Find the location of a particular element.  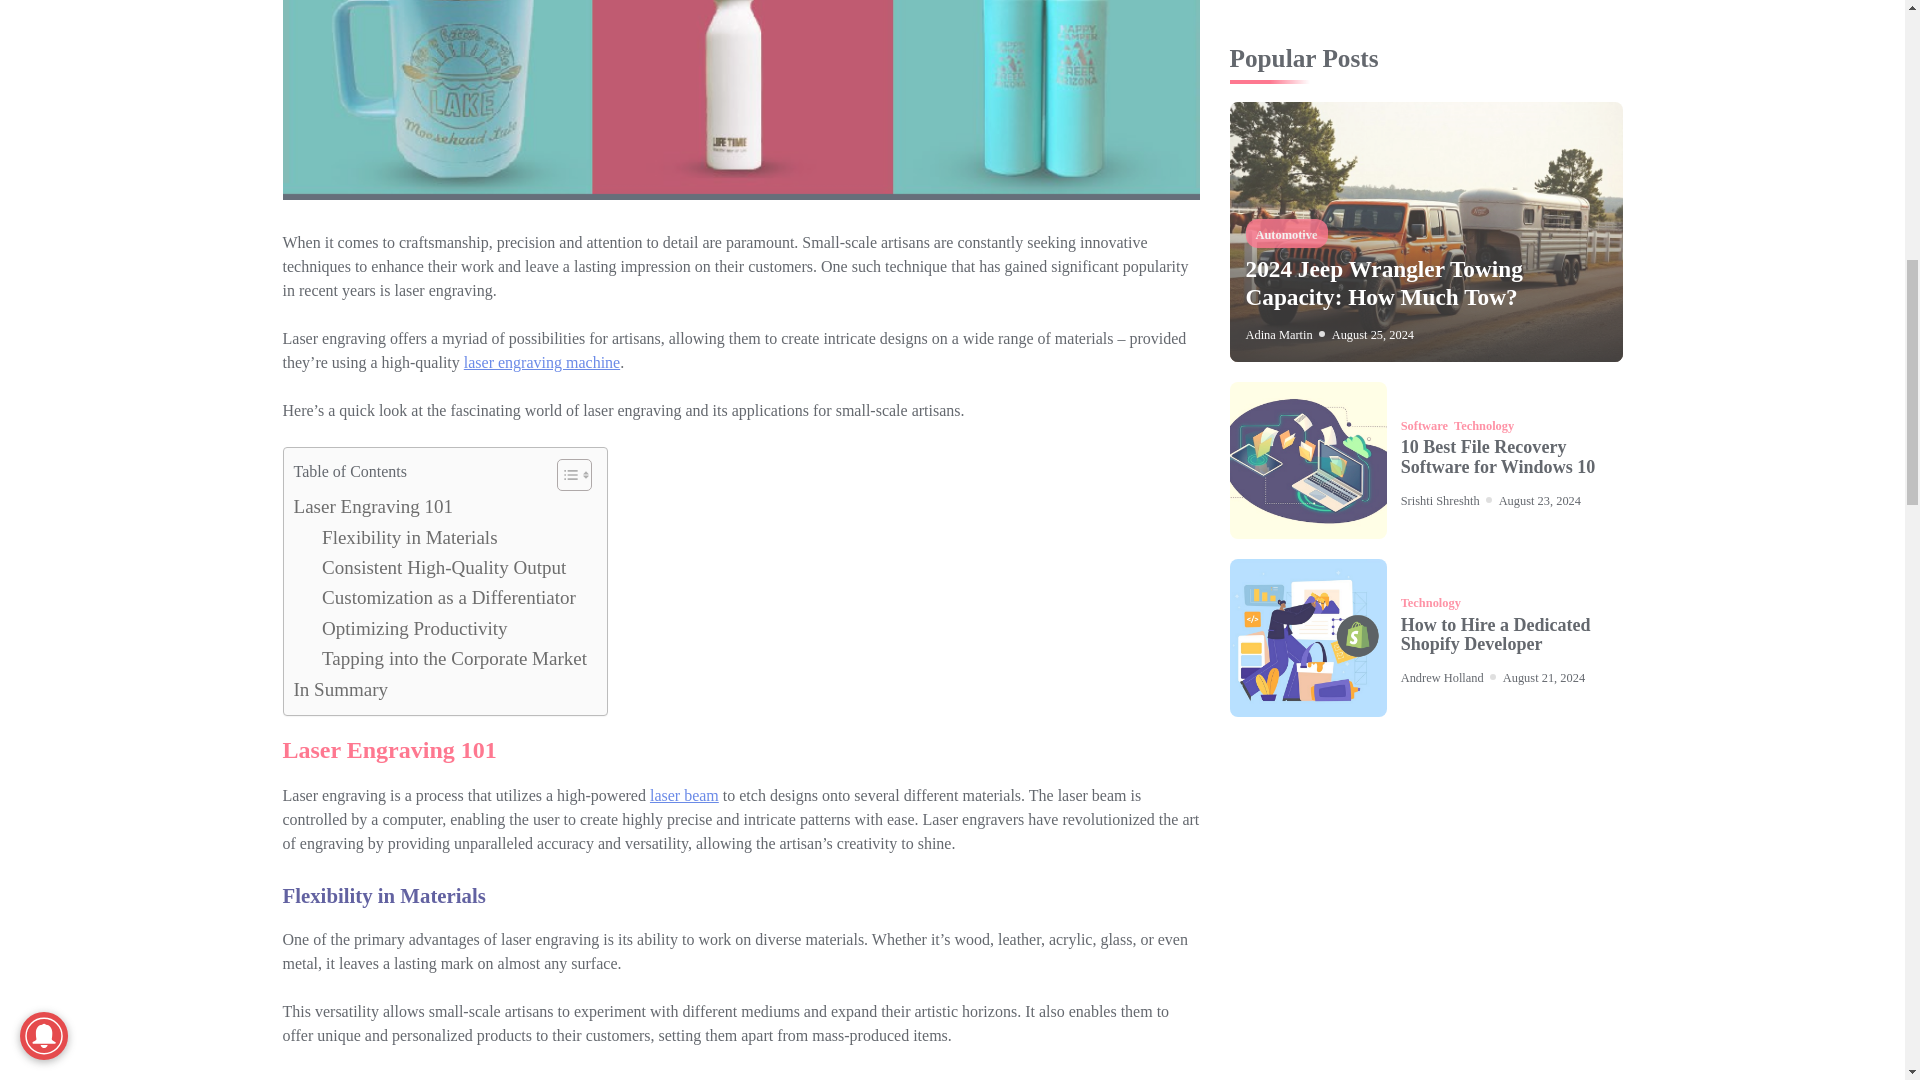

Customization as a Differentiator is located at coordinates (449, 598).